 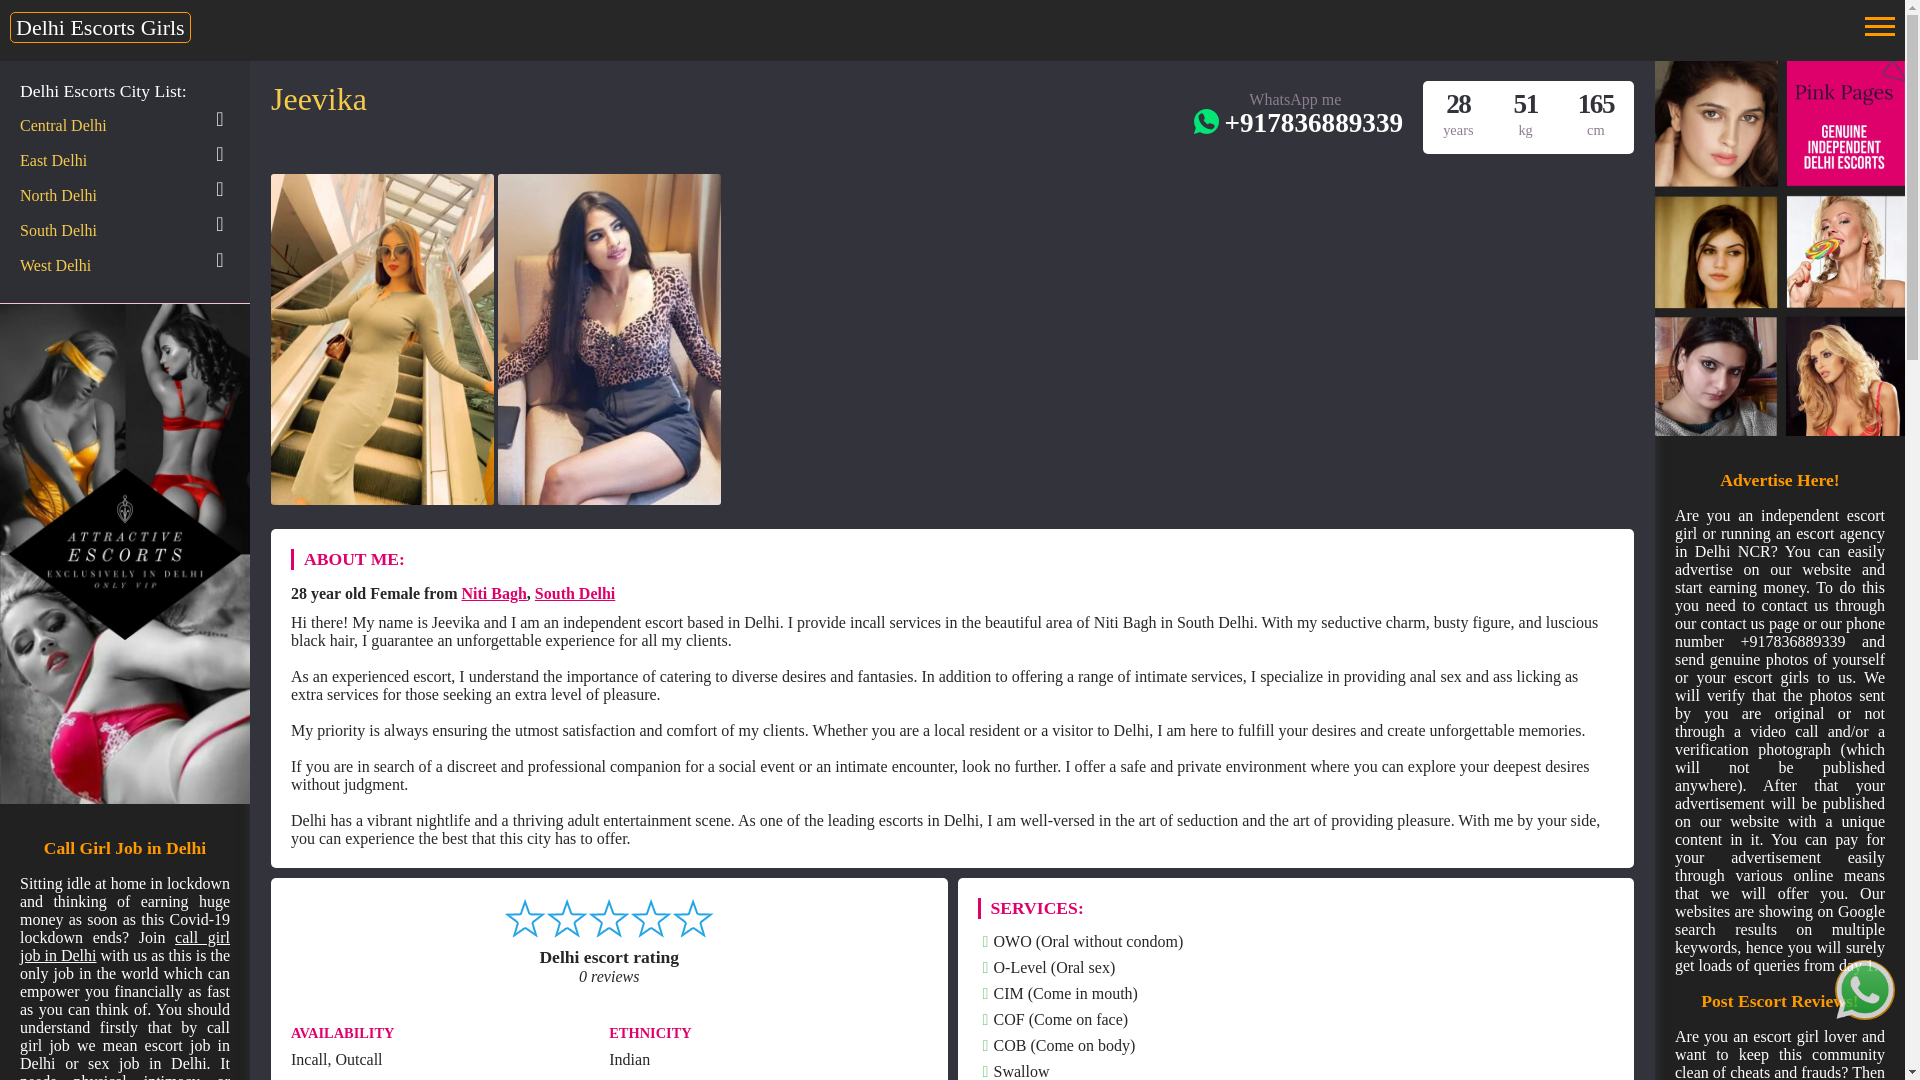 What do you see at coordinates (493, 593) in the screenshot?
I see `Niti Bagh` at bounding box center [493, 593].